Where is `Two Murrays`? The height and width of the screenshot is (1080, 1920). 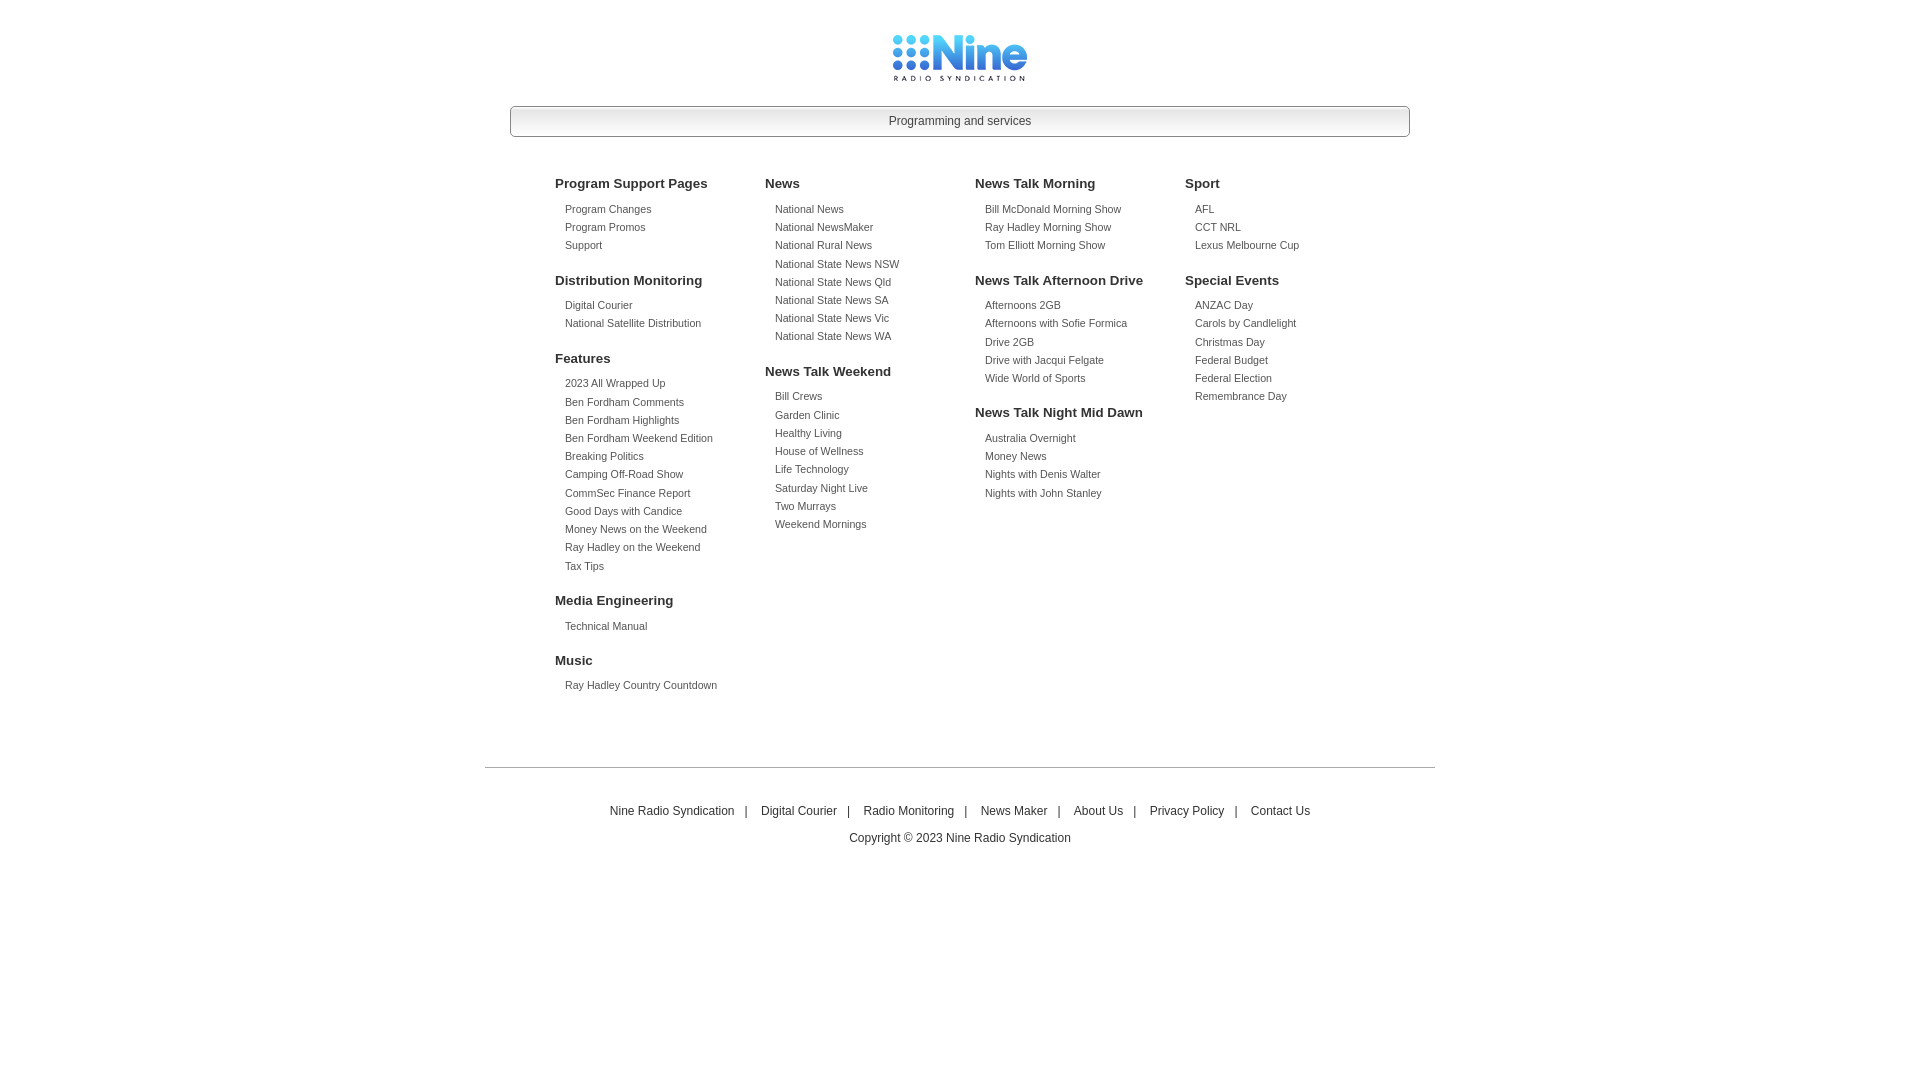 Two Murrays is located at coordinates (806, 506).